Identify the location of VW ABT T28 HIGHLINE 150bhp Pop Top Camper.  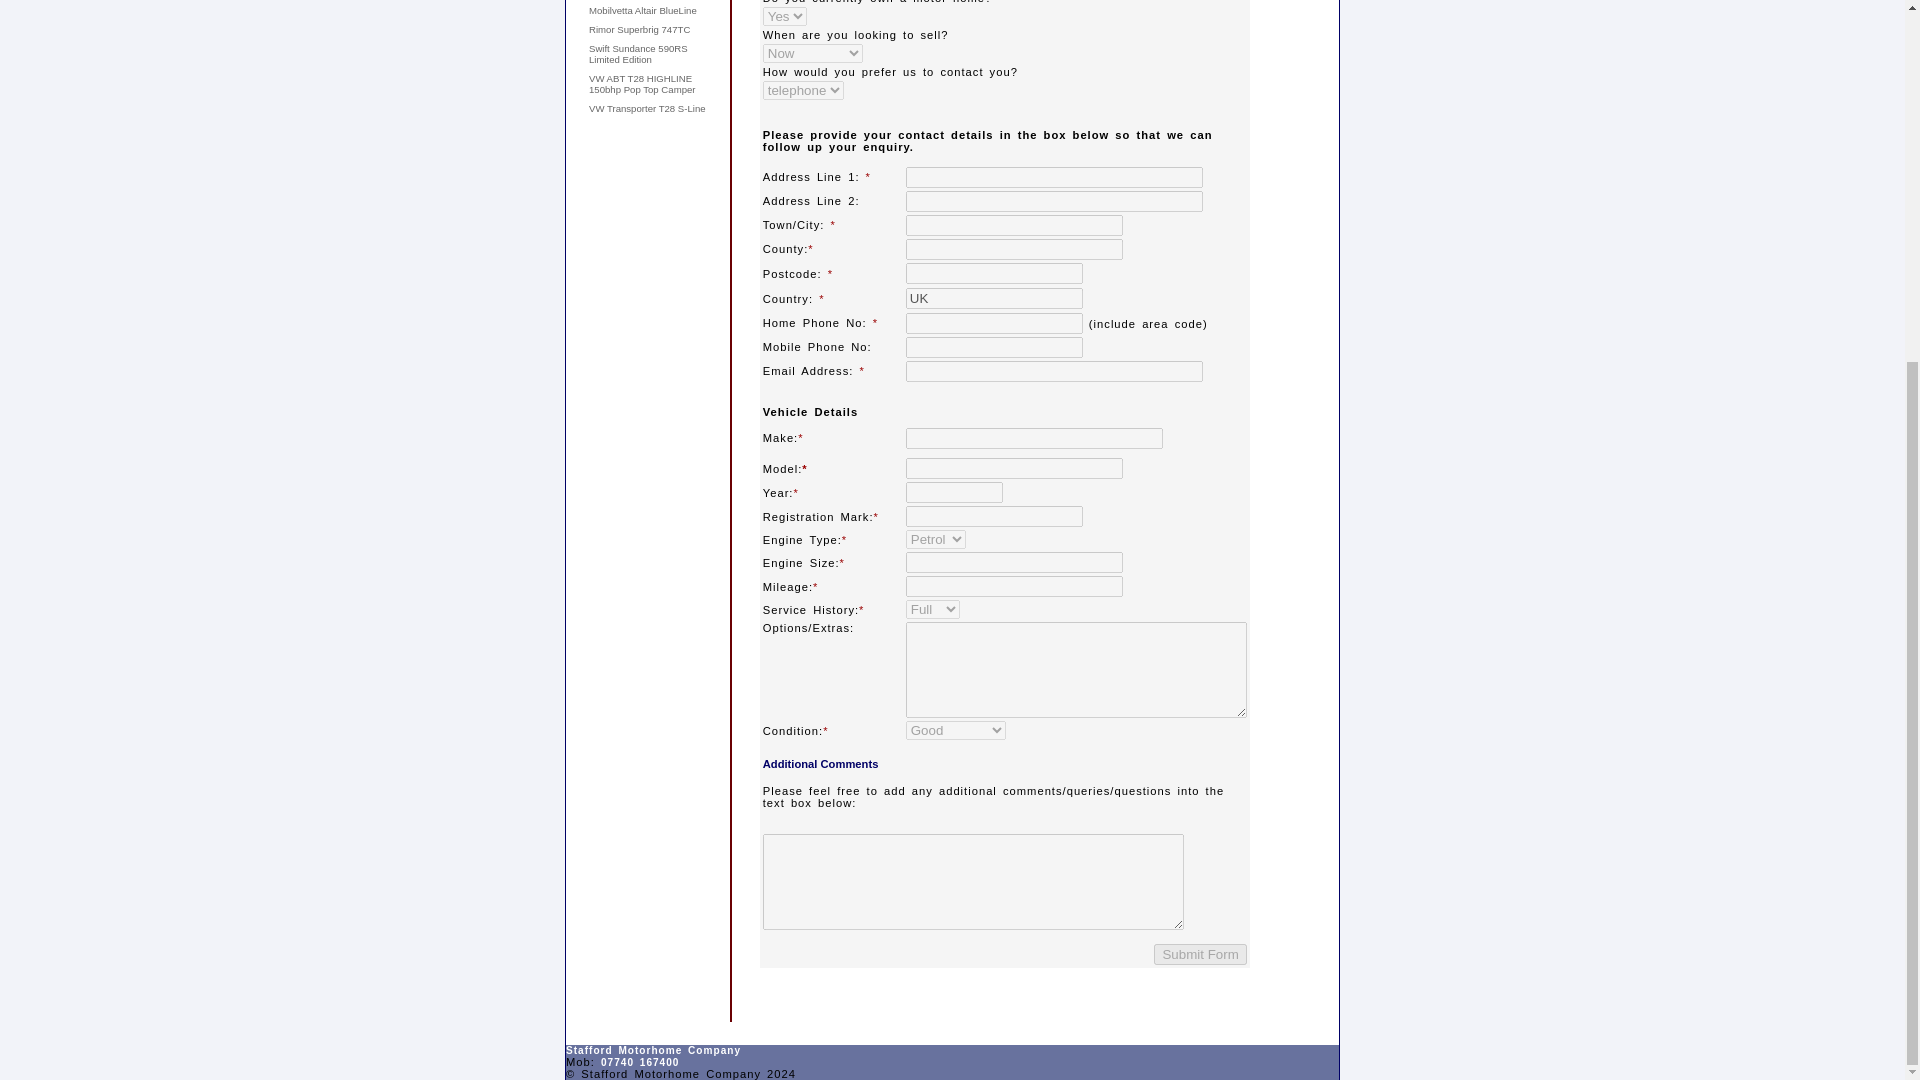
(642, 84).